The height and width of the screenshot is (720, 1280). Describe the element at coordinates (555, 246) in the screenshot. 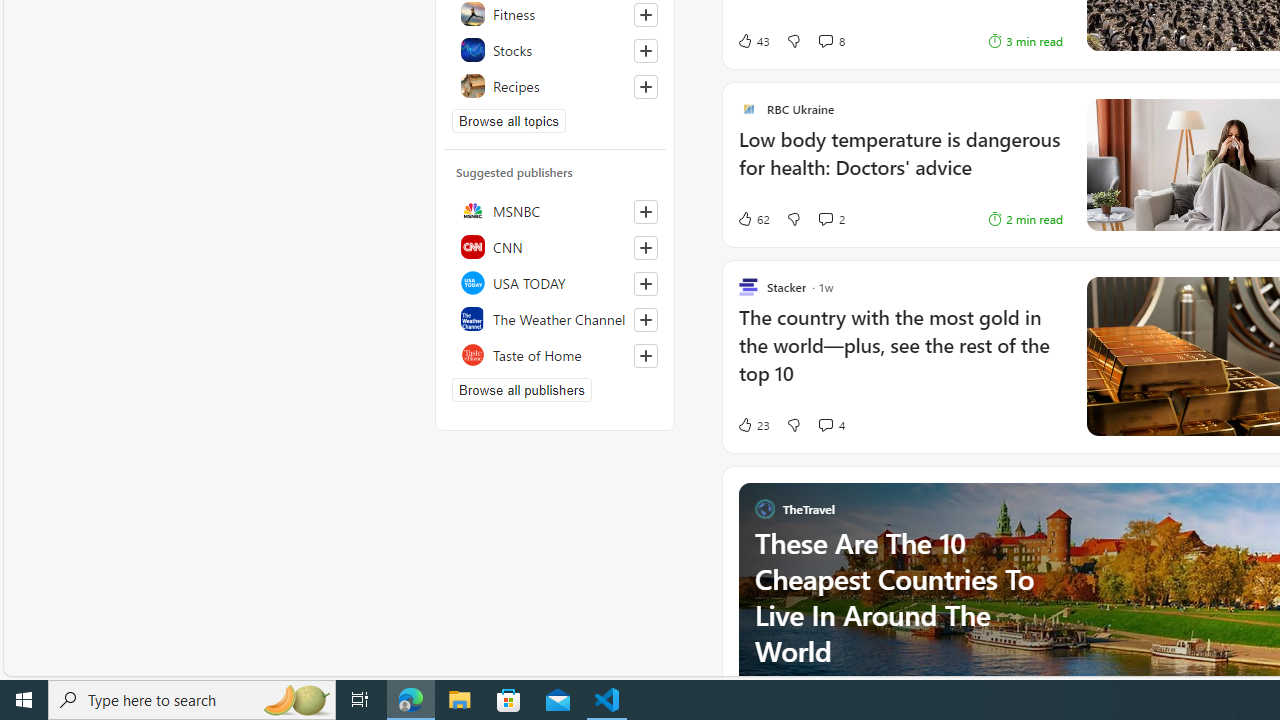

I see `CNN` at that location.